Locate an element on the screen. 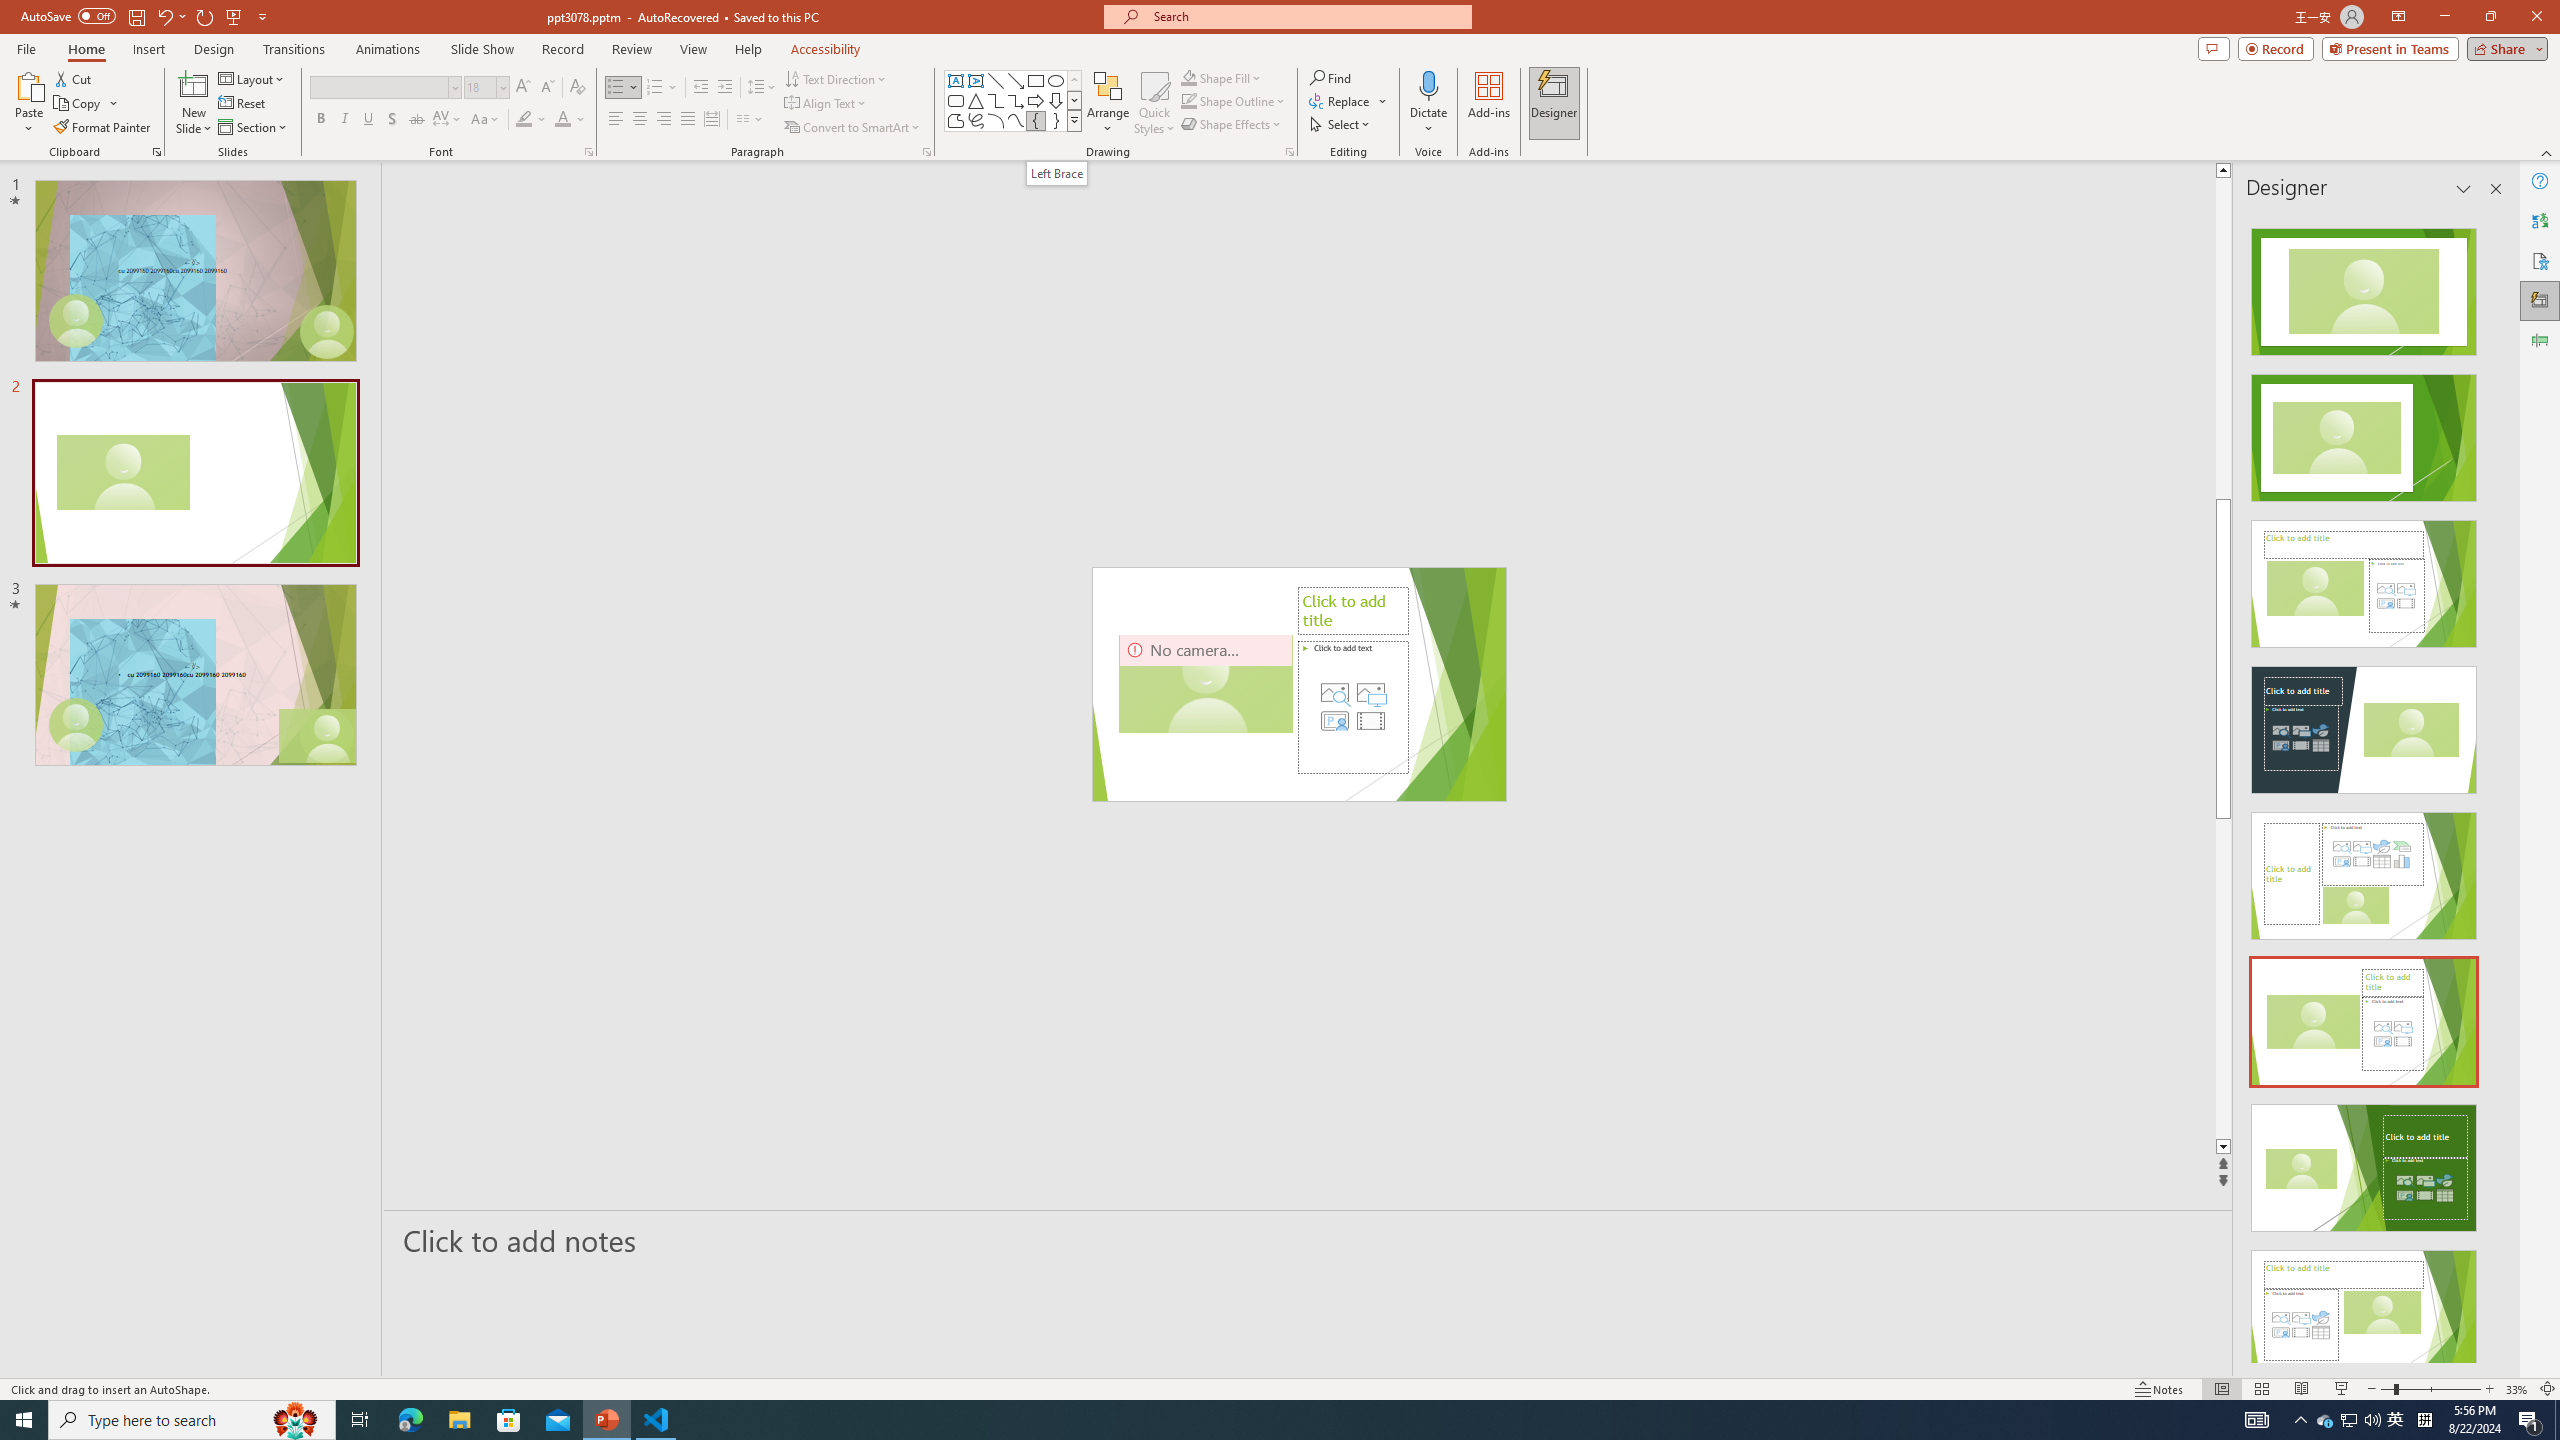  Zoom 33% is located at coordinates (2517, 1389).